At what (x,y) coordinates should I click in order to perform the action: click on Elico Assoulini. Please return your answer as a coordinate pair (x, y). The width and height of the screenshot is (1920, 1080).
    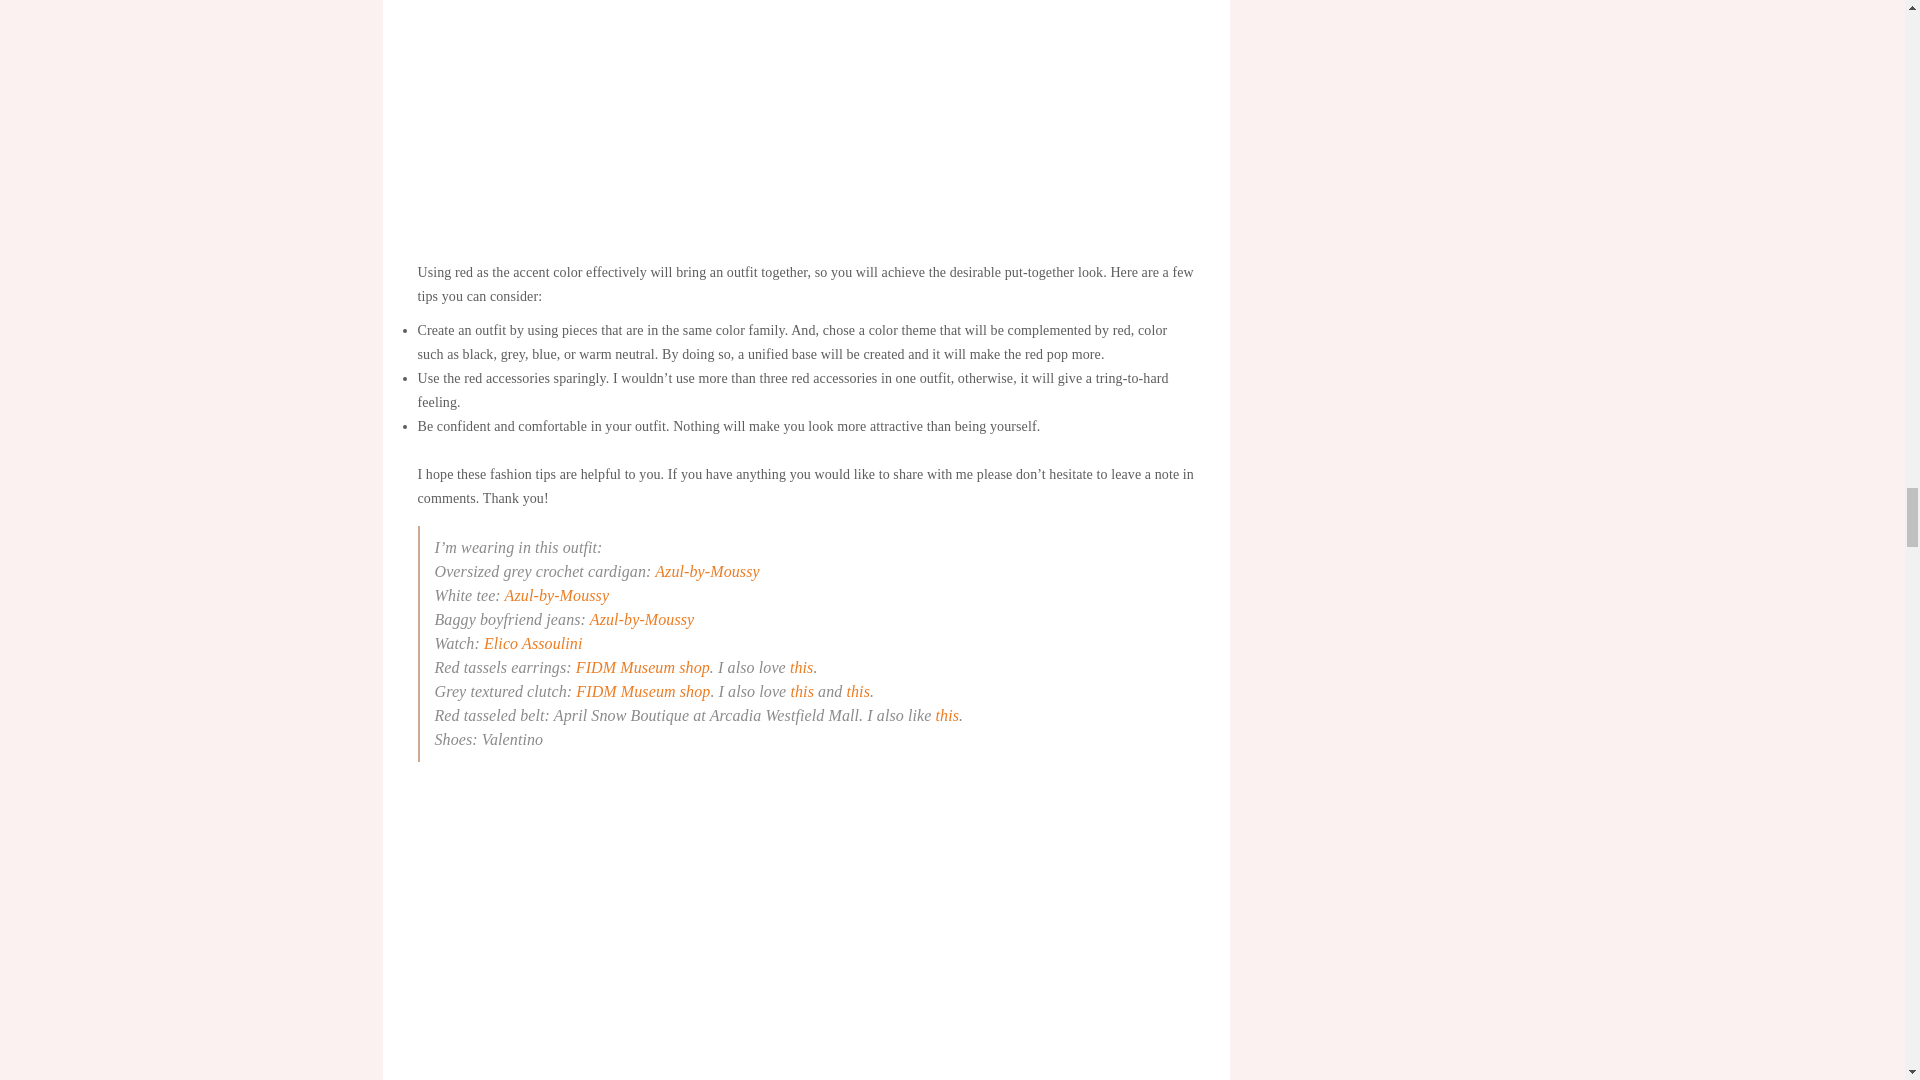
    Looking at the image, I should click on (533, 644).